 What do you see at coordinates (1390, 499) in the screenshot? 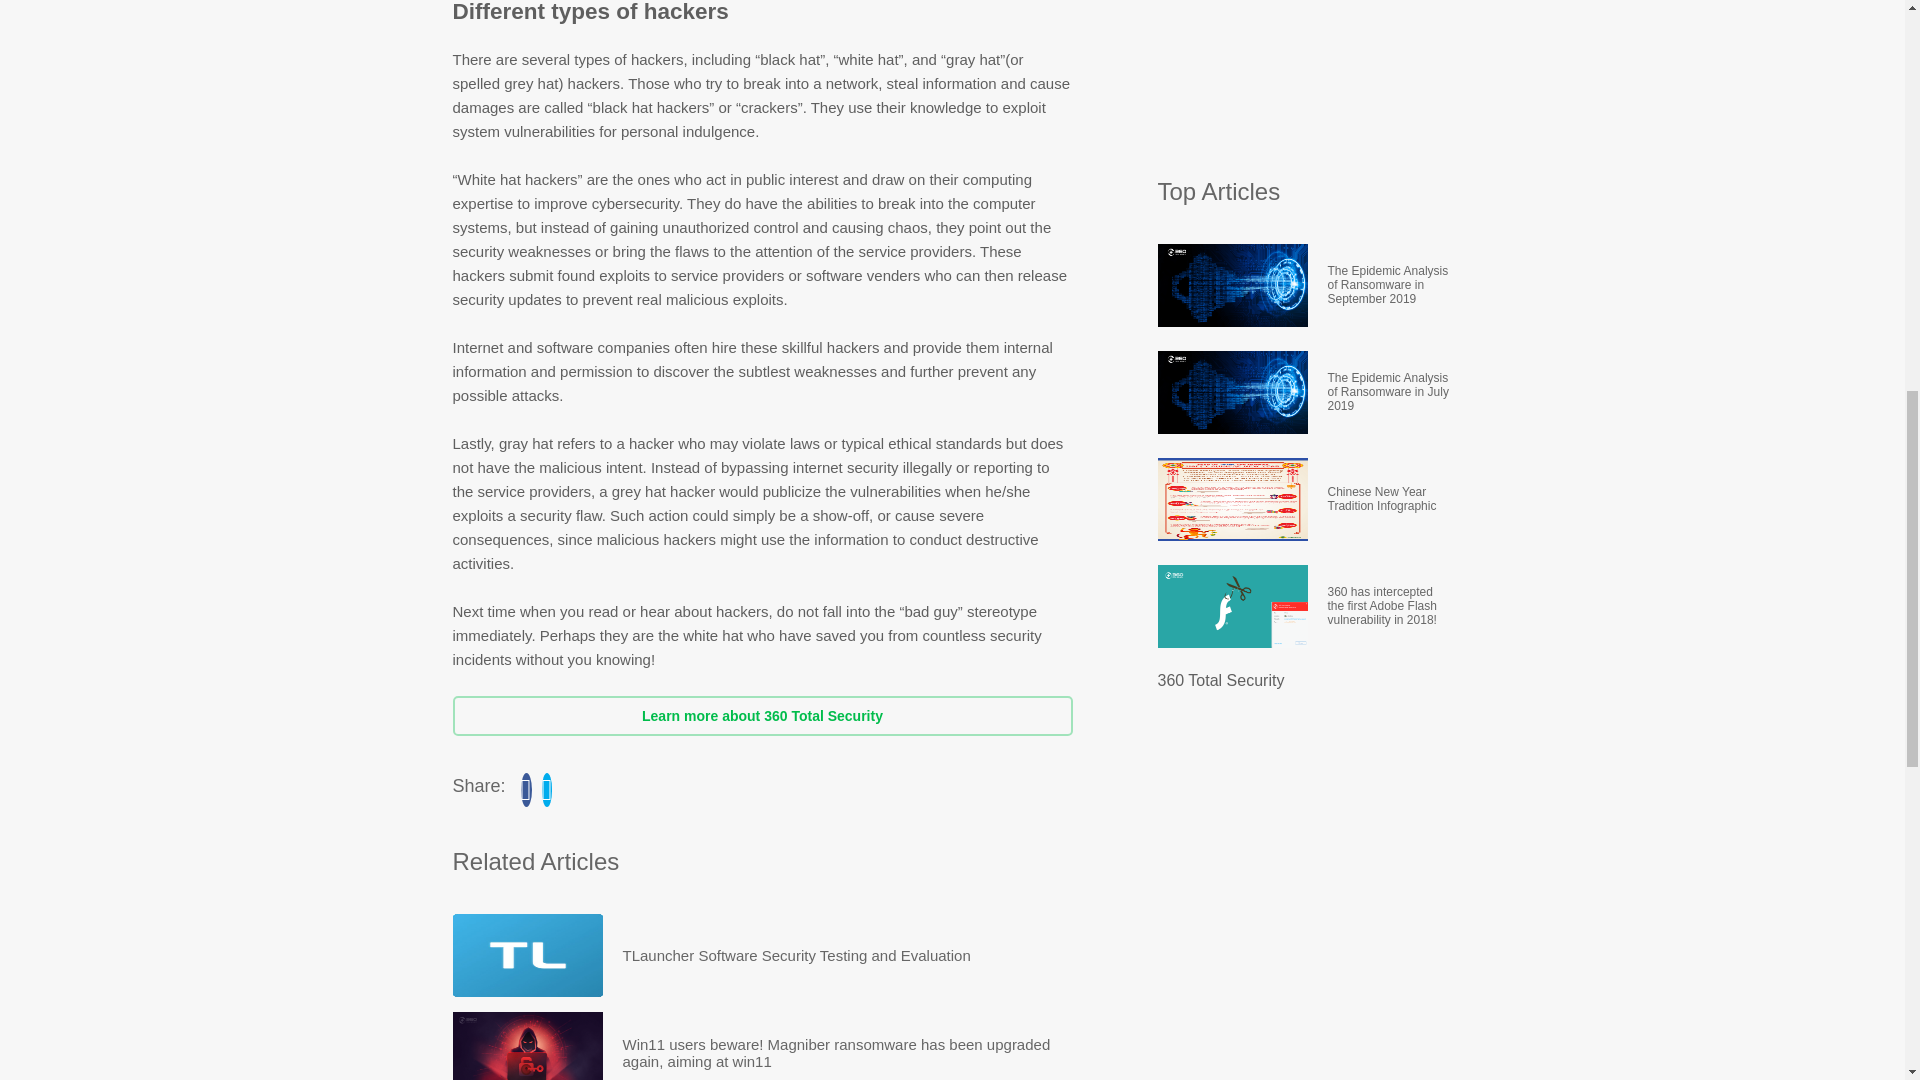
I see `Chinese New Year Tradition Infographic` at bounding box center [1390, 499].